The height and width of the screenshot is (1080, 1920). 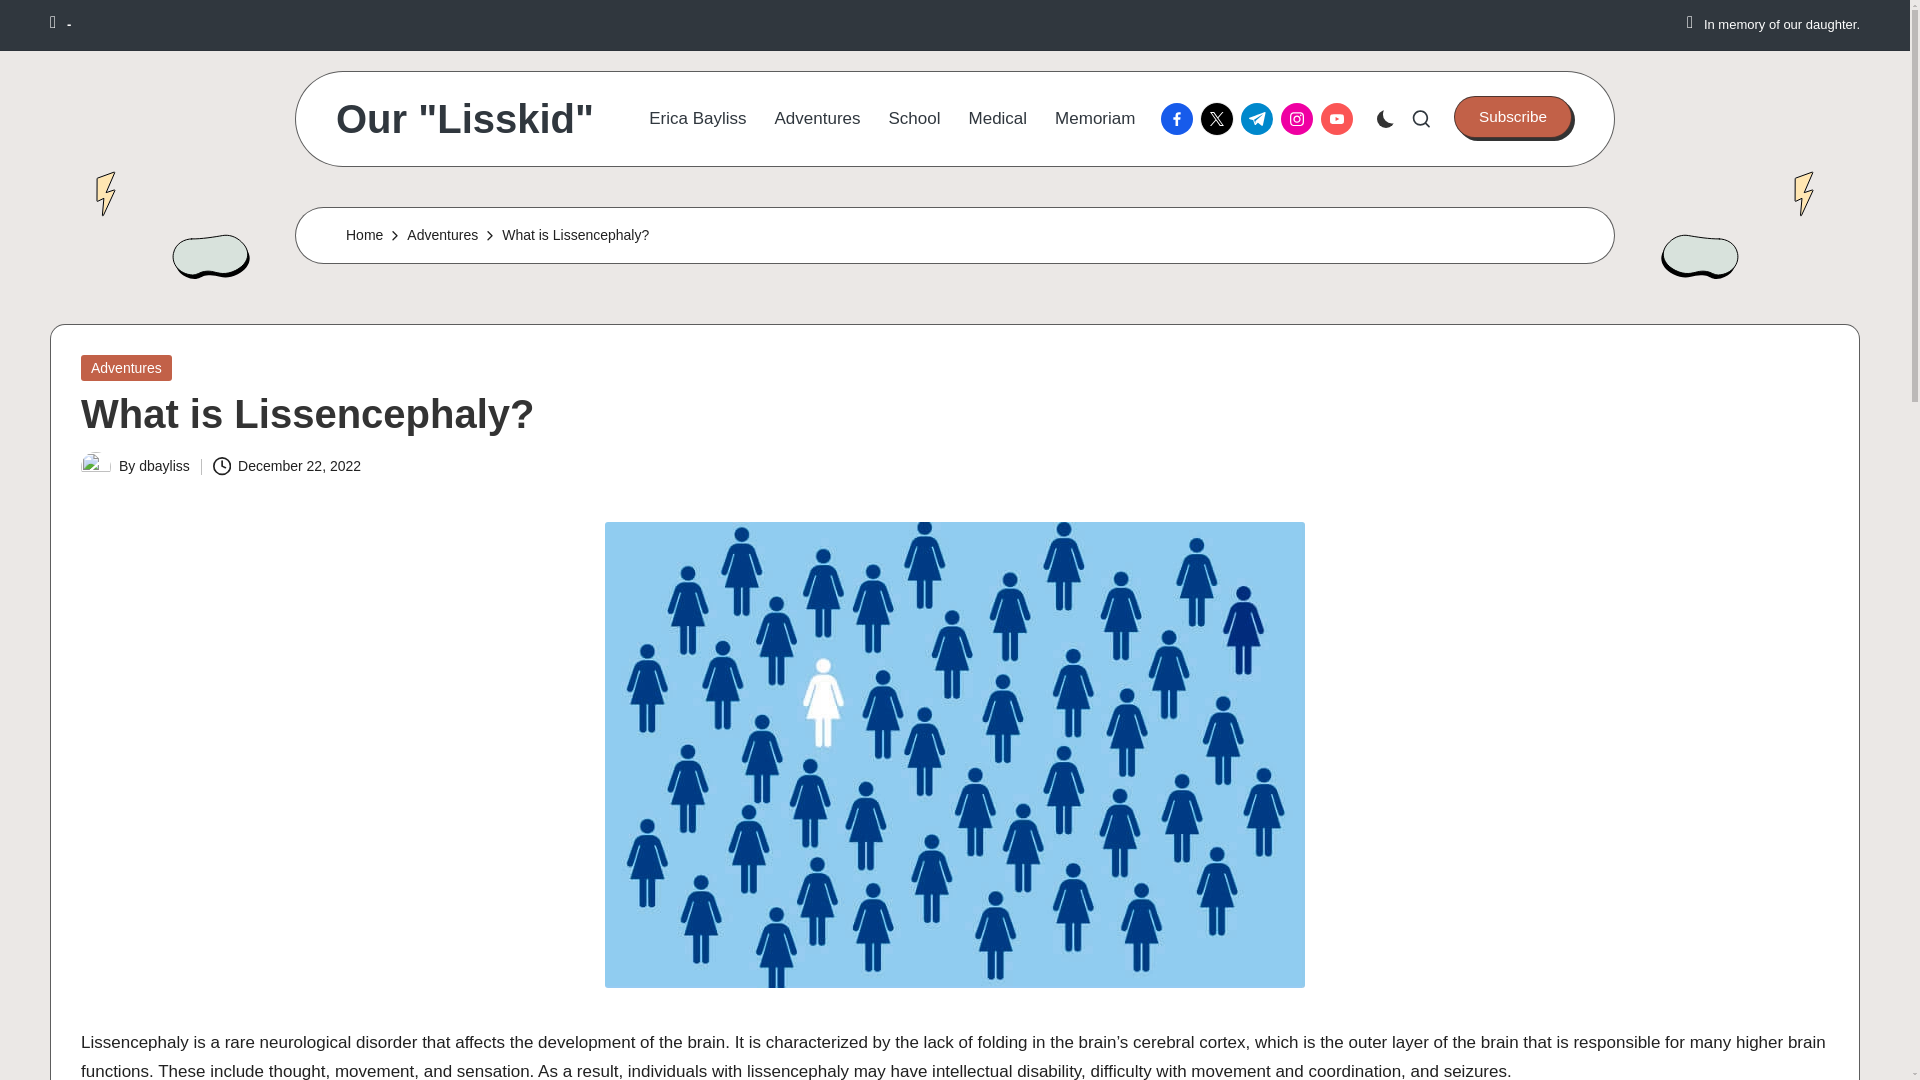 I want to click on Subscribe, so click(x=1512, y=117).